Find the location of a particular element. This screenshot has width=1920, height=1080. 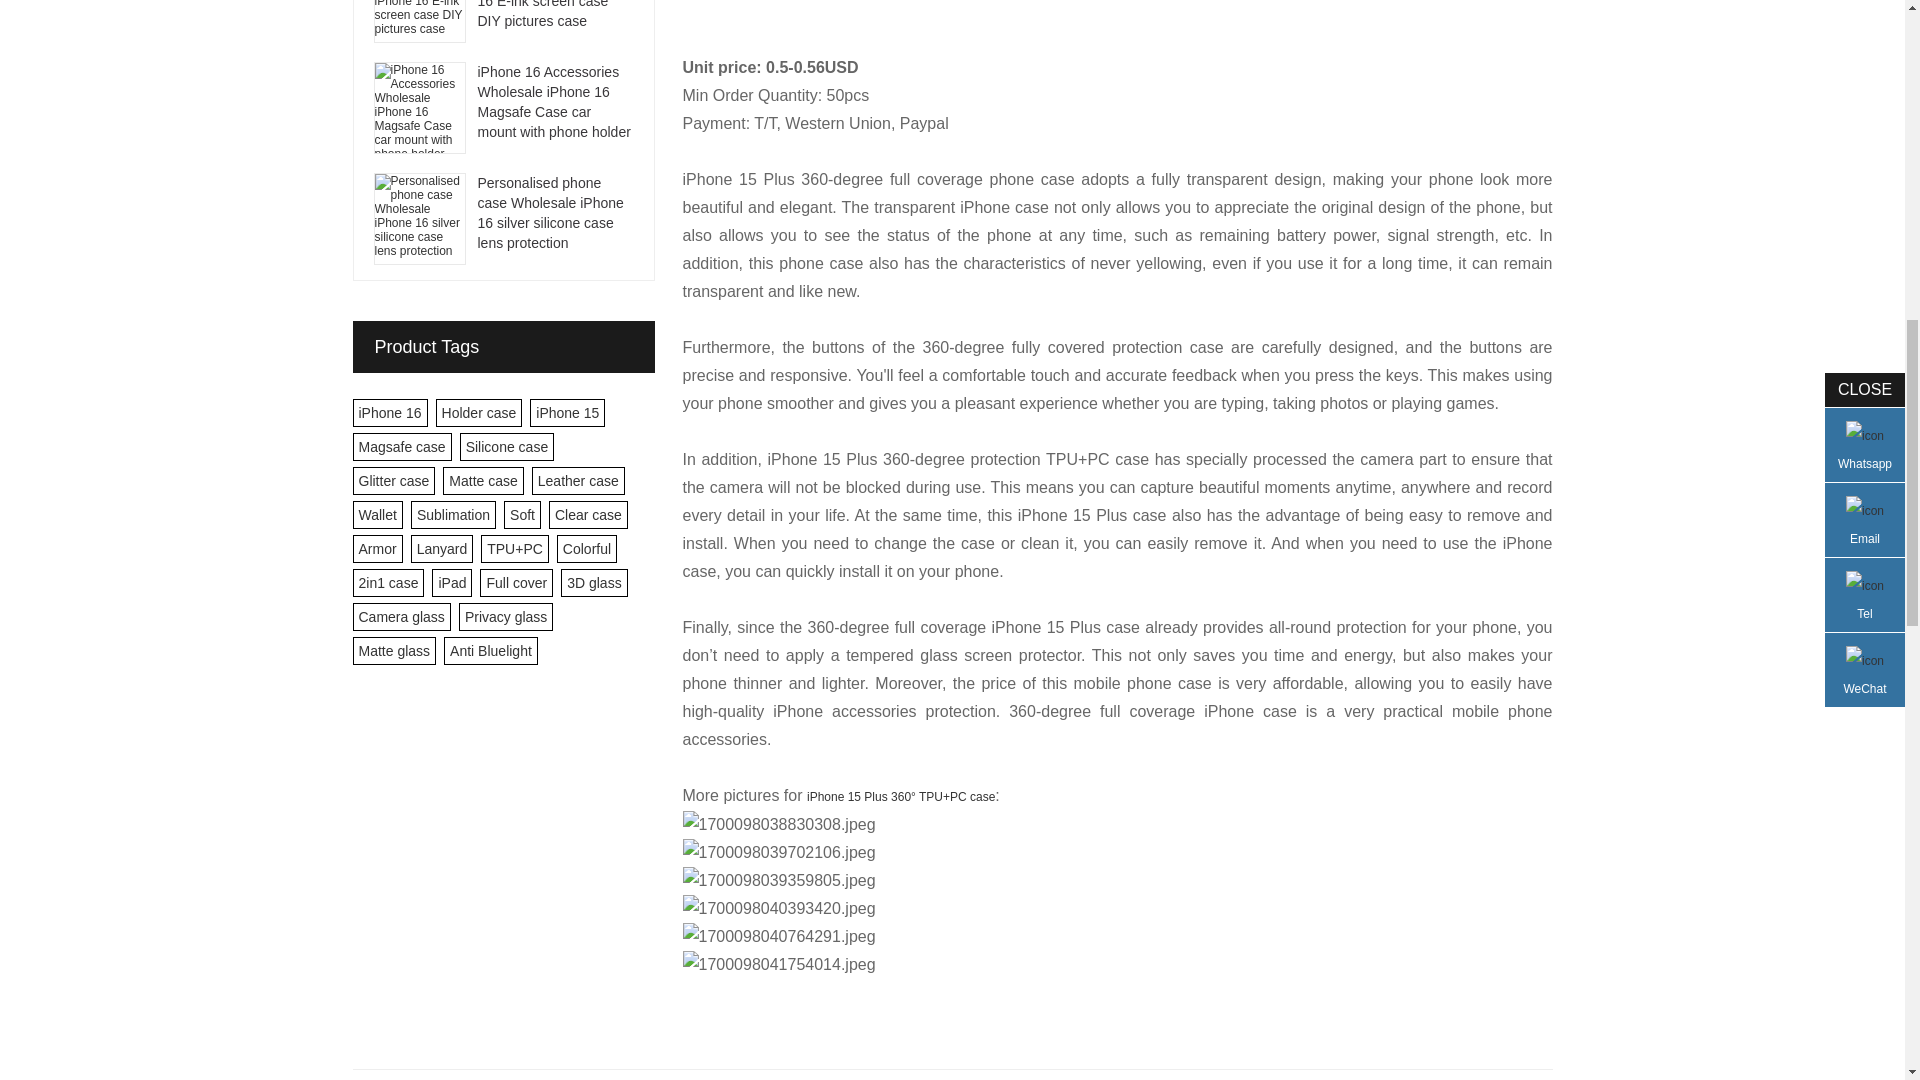

1700098040764291.jpeg is located at coordinates (778, 937).